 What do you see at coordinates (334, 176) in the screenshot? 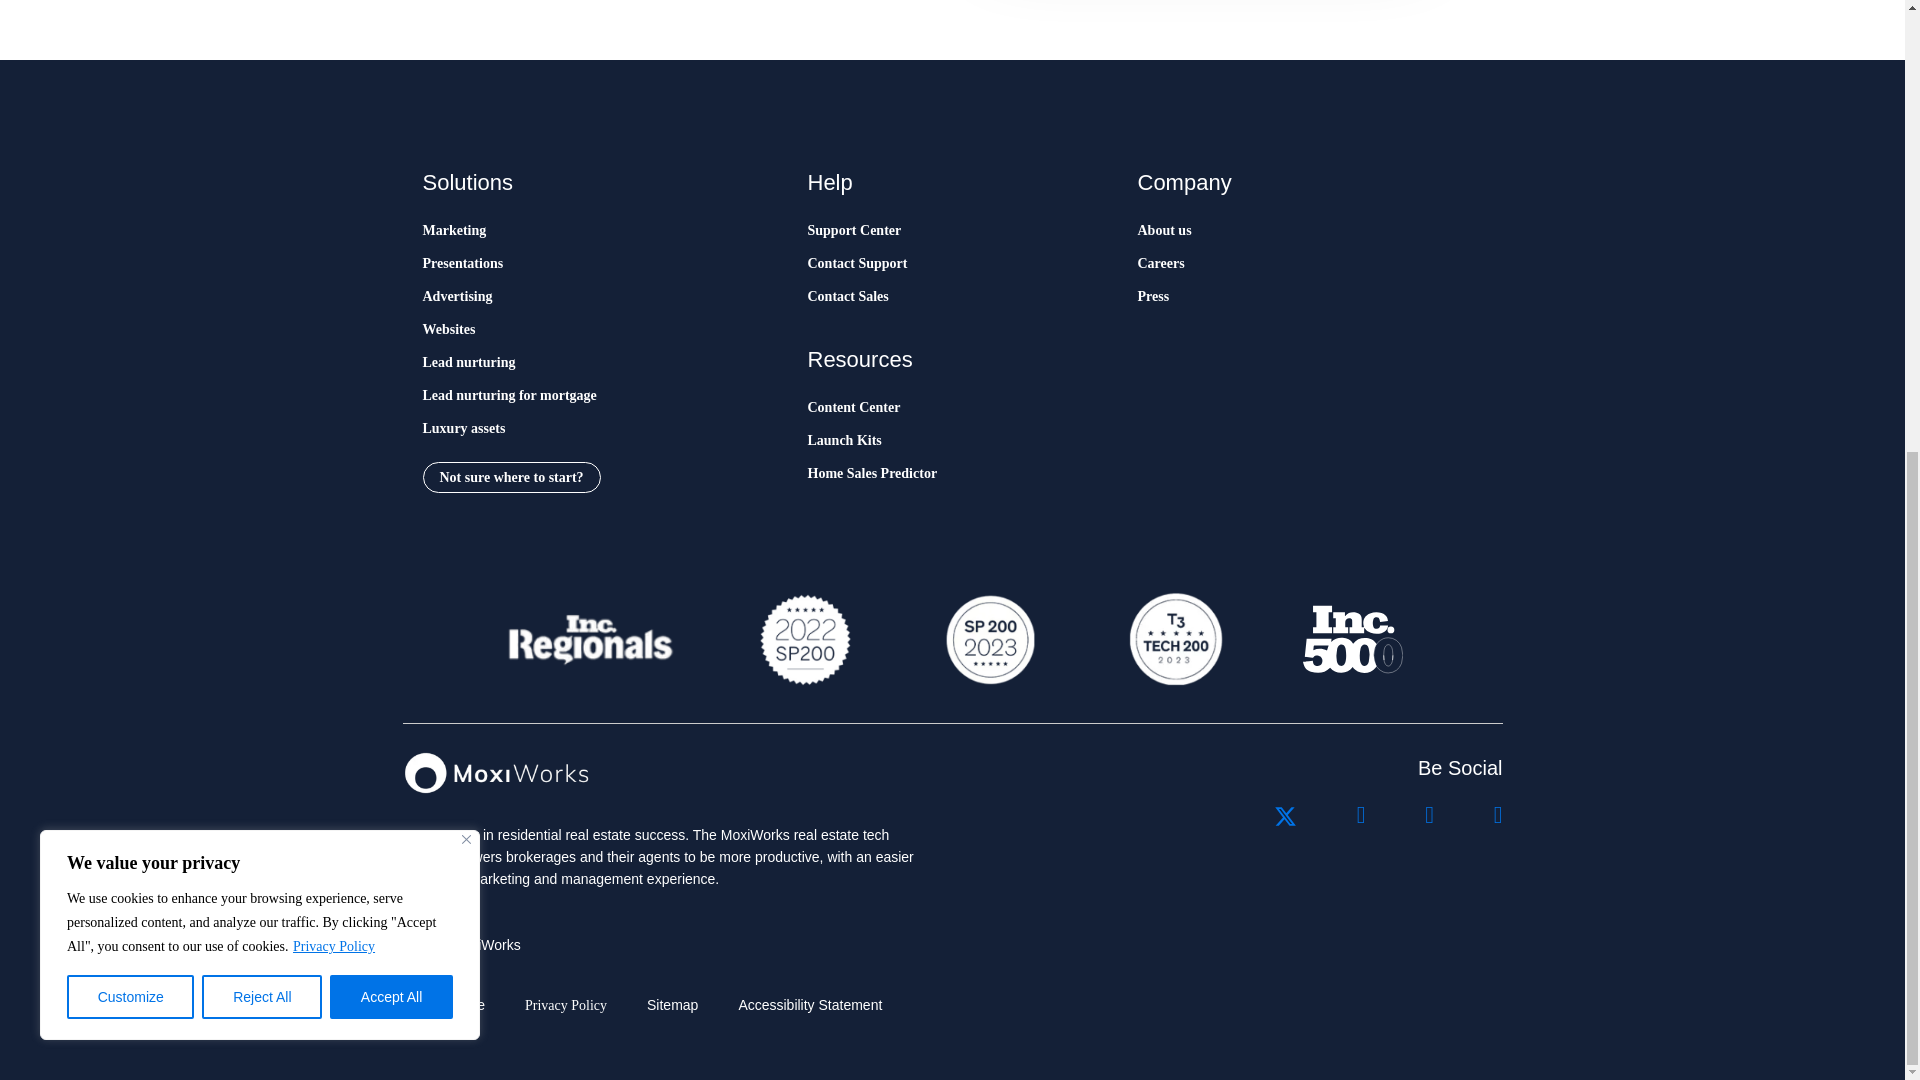
I see `Privacy Policy` at bounding box center [334, 176].